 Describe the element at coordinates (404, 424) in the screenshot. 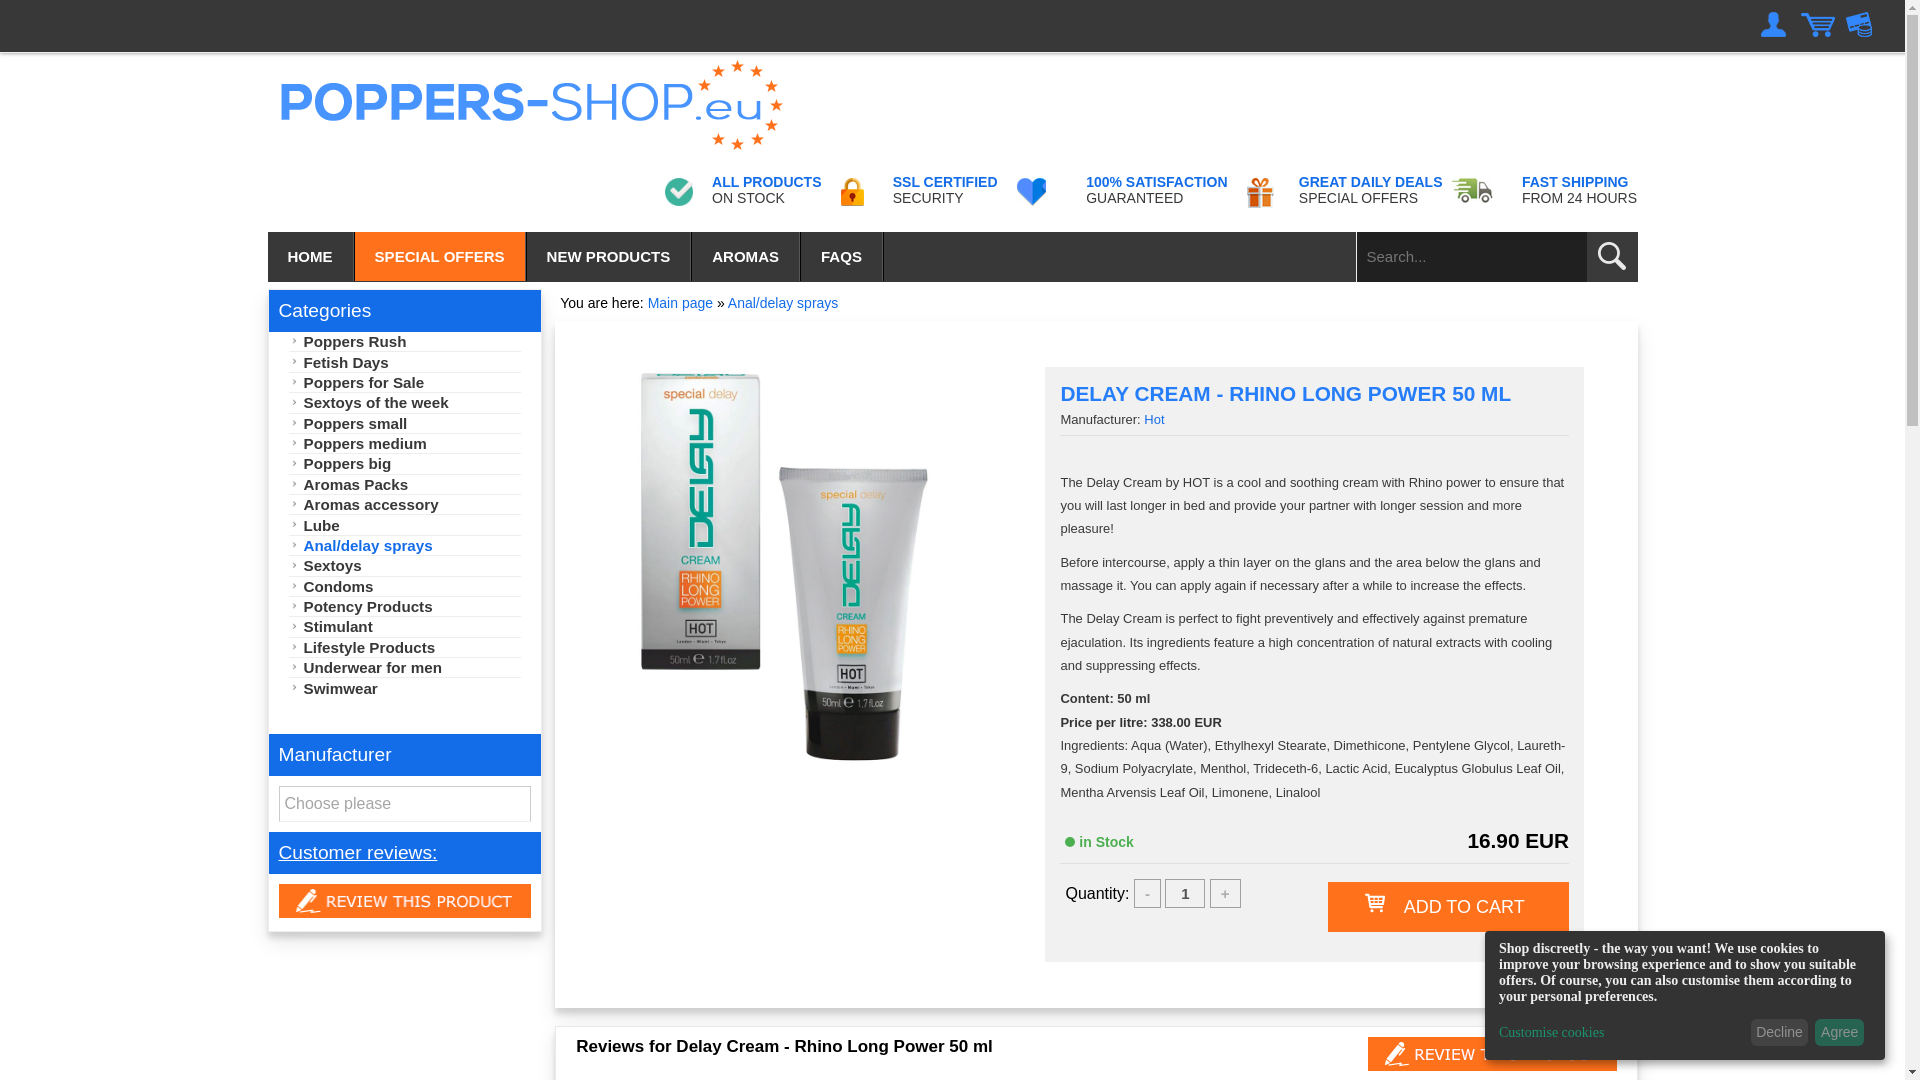

I see `Poppers small` at that location.